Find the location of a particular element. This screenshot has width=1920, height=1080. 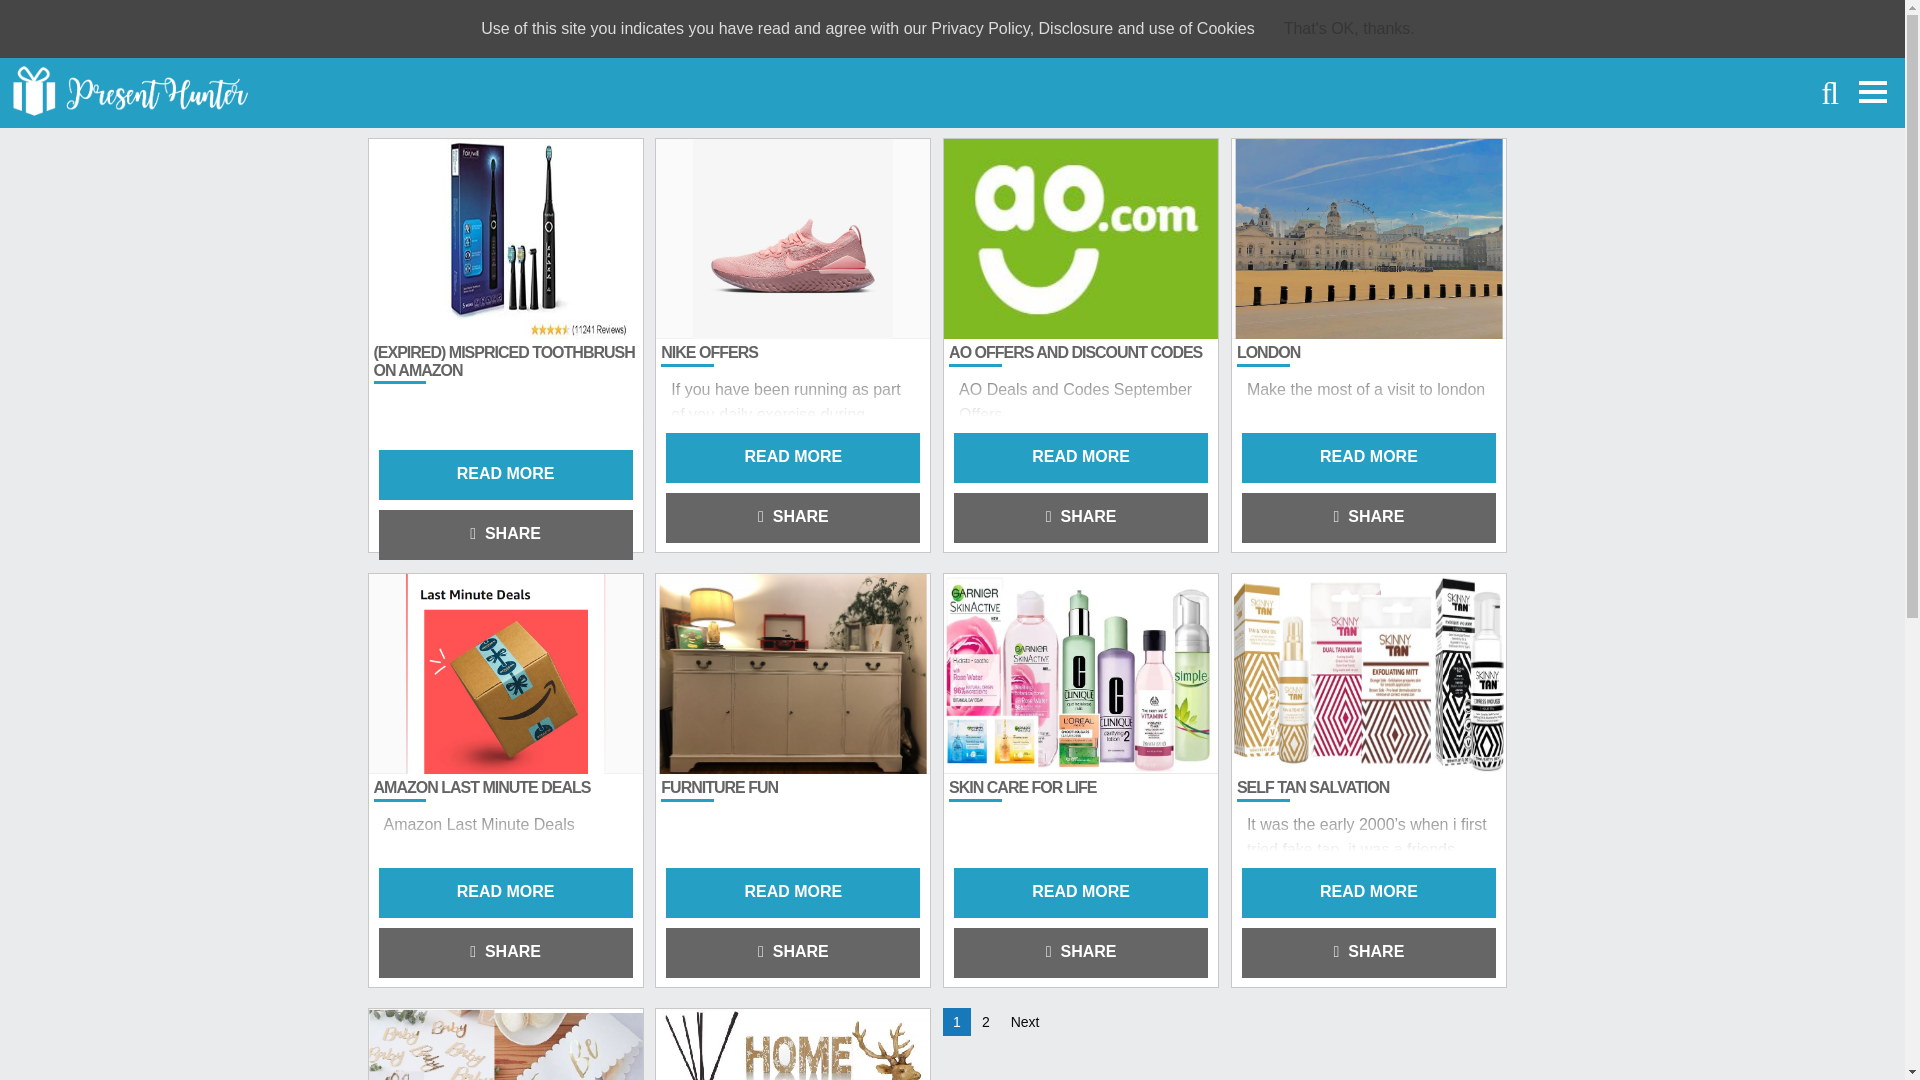

LONDON is located at coordinates (1268, 352).